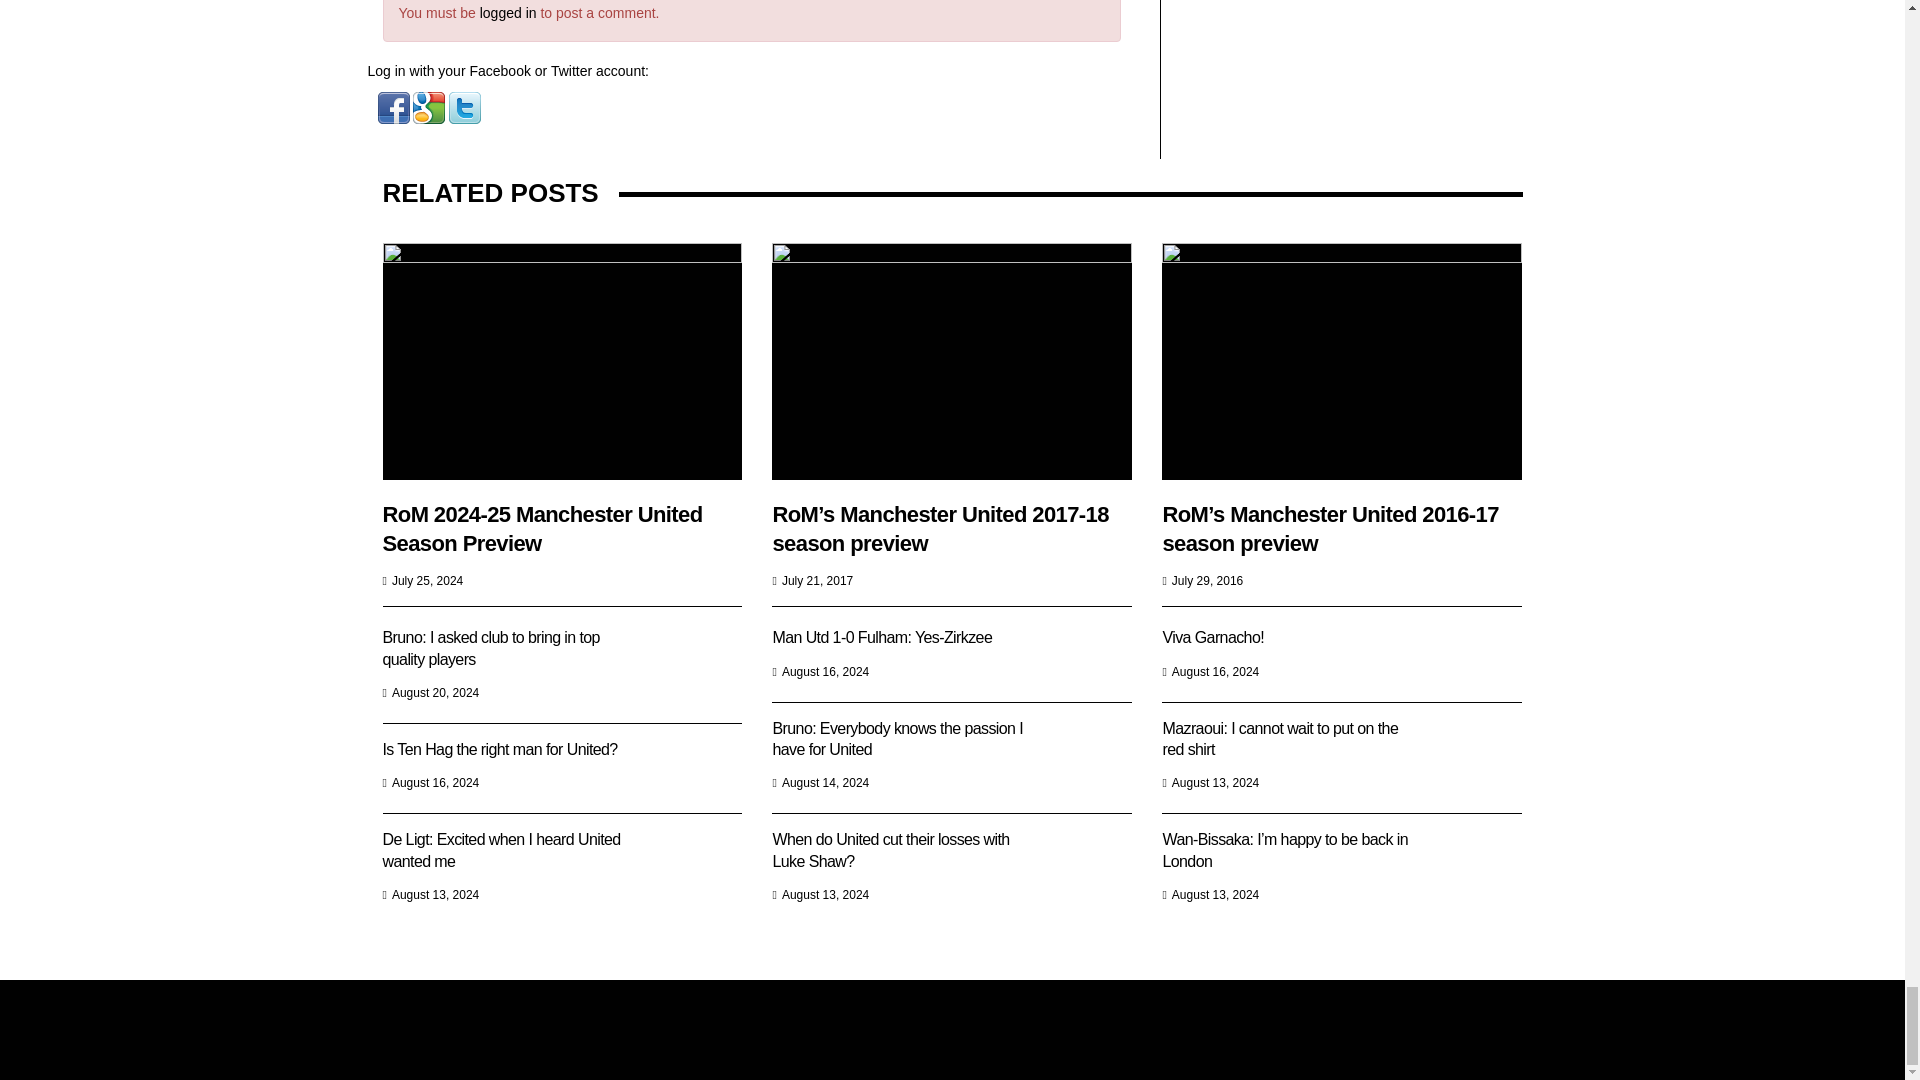  What do you see at coordinates (430, 106) in the screenshot?
I see `Connect with Google` at bounding box center [430, 106].